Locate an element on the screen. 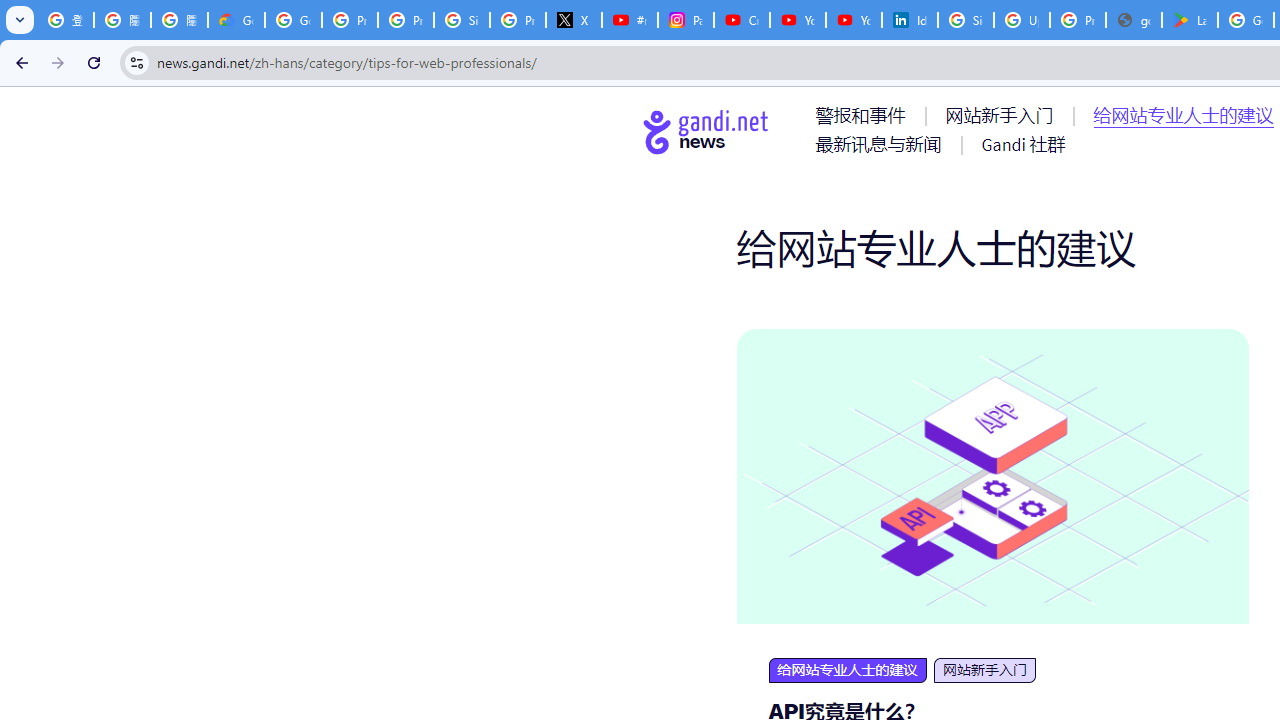 Image resolution: width=1280 pixels, height=720 pixels. AutomationID: menu-item-77762 is located at coordinates (1003, 115).